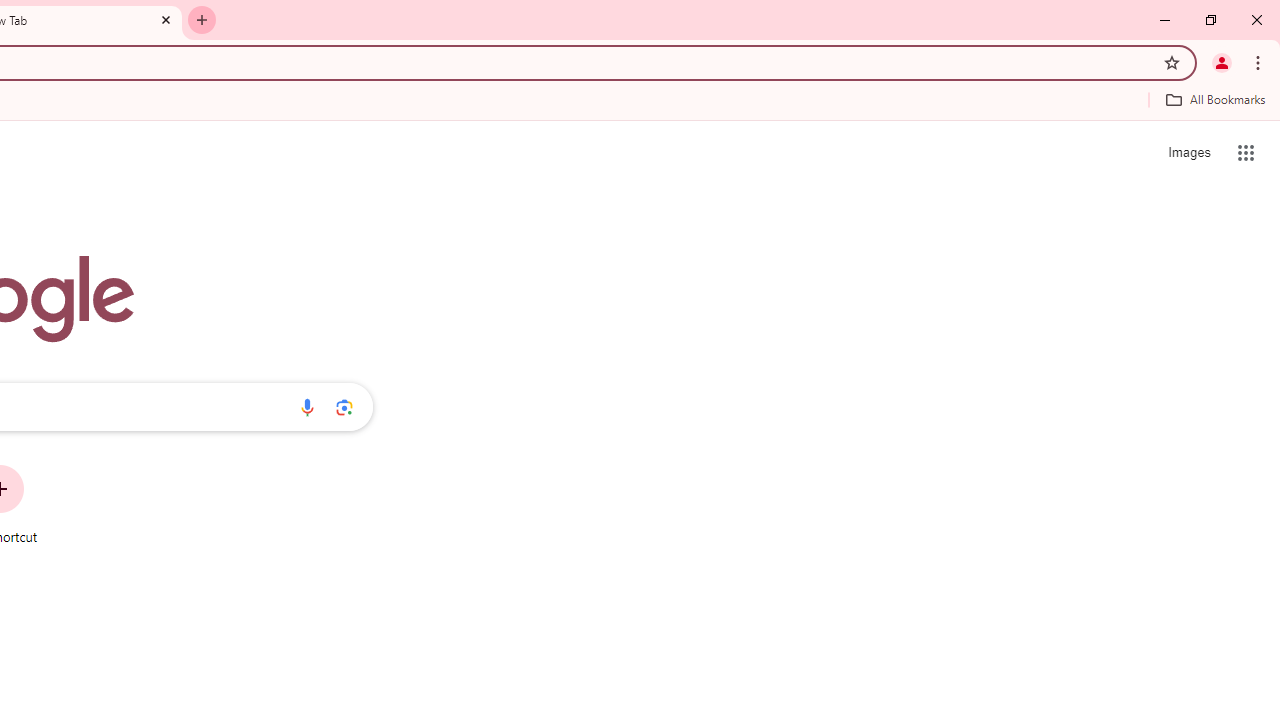 The image size is (1280, 720). Describe the element at coordinates (166, 19) in the screenshot. I see `Close` at that location.